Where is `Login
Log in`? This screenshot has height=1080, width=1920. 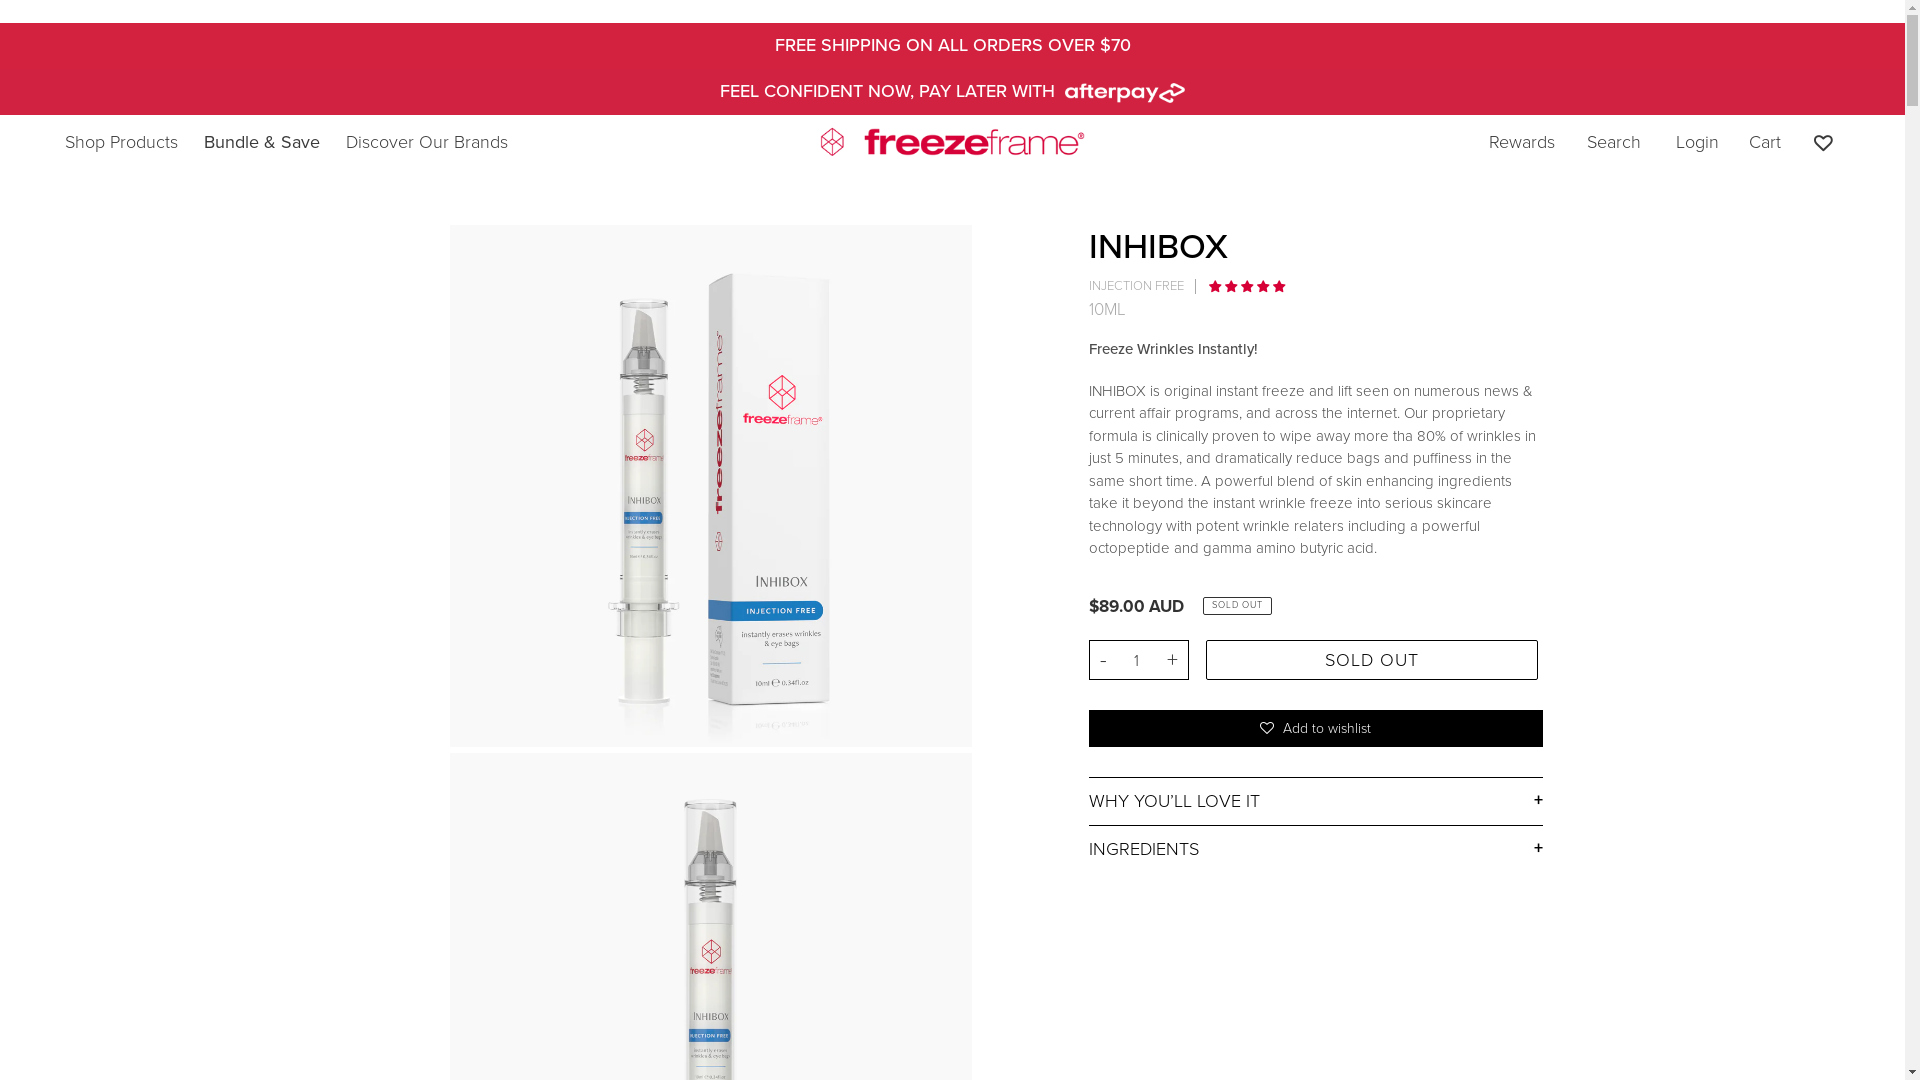
Login
Log in is located at coordinates (1698, 142).